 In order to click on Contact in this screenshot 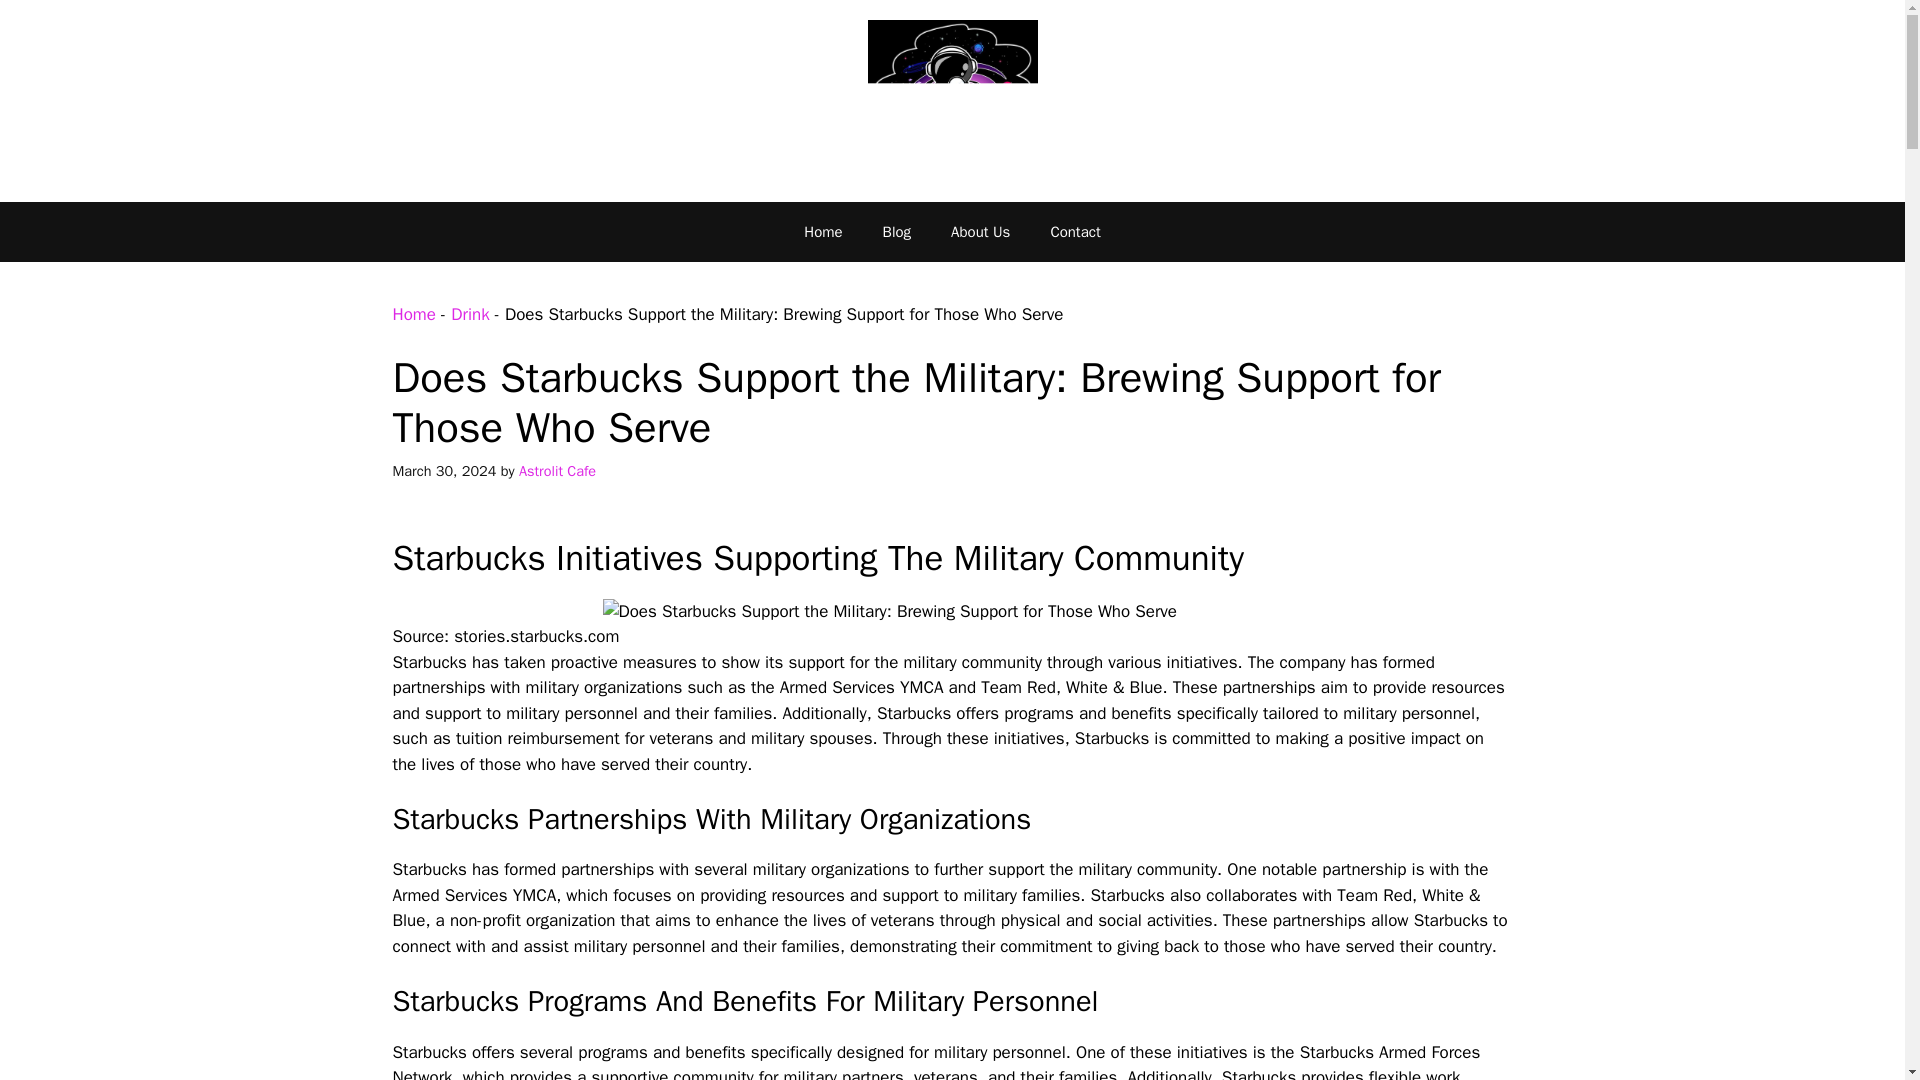, I will do `click(1074, 232)`.